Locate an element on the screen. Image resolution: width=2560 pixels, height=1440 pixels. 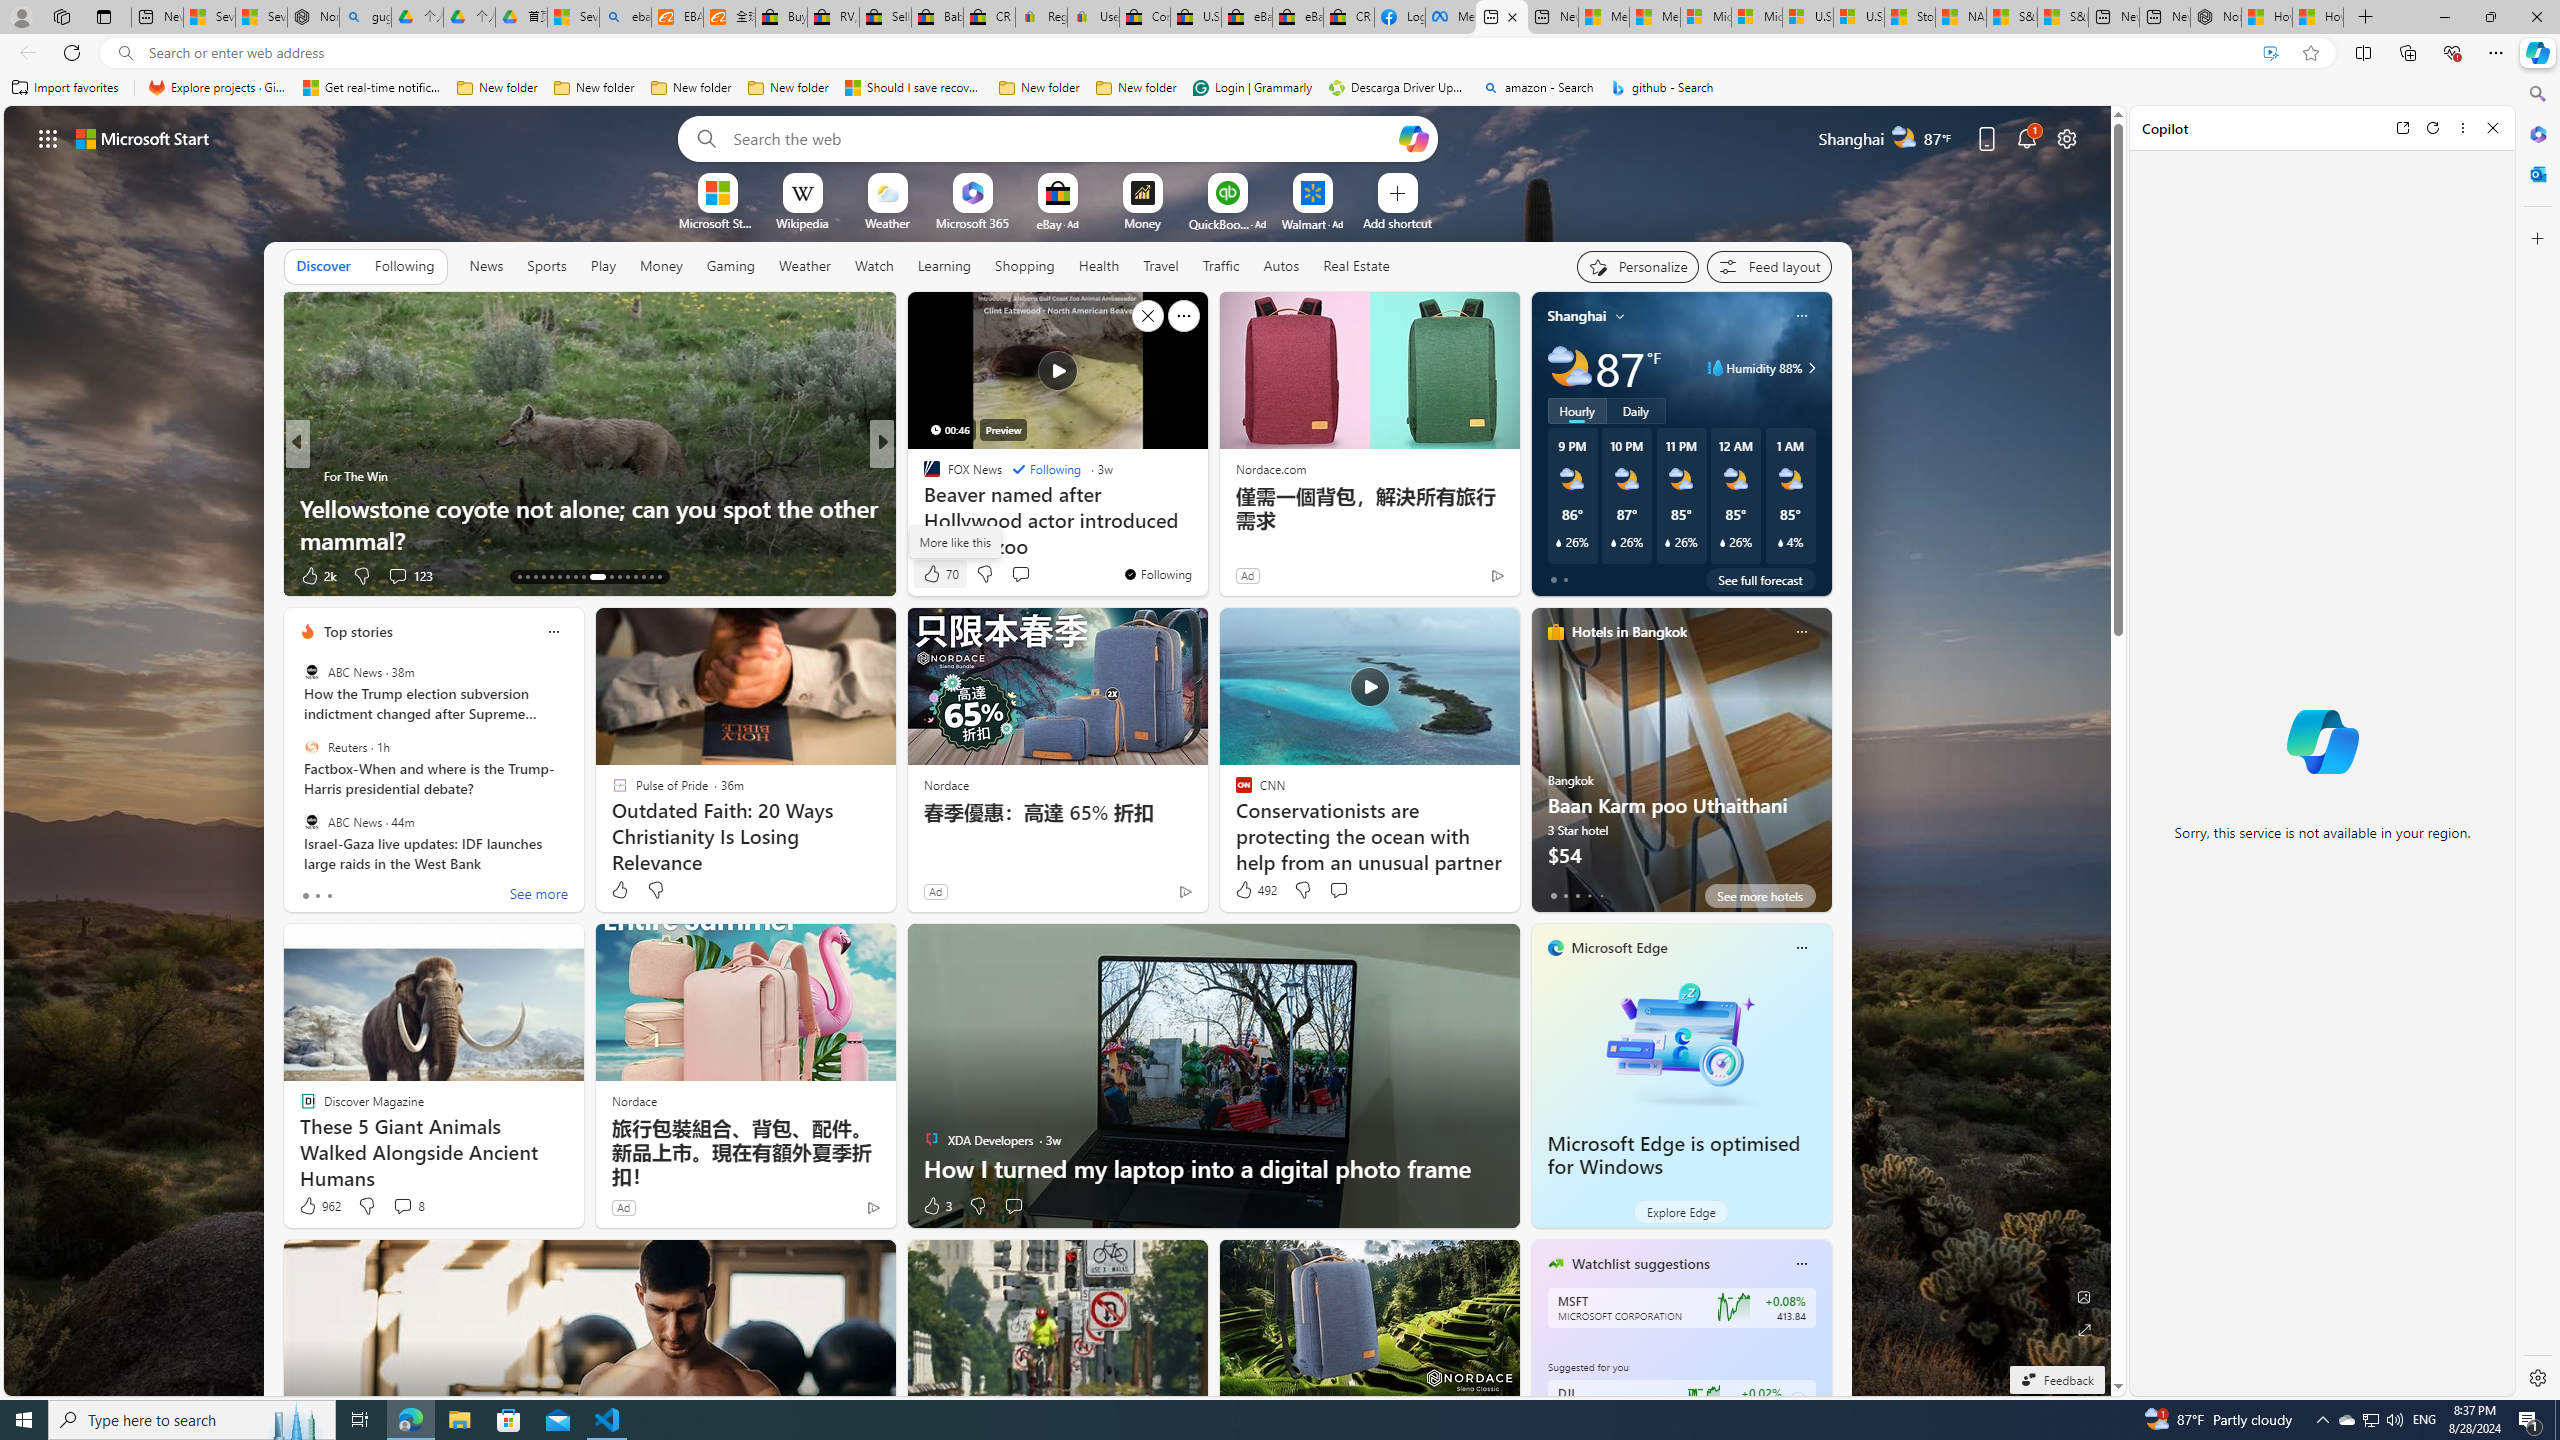
AutomationID: tab-24 is located at coordinates (619, 577).